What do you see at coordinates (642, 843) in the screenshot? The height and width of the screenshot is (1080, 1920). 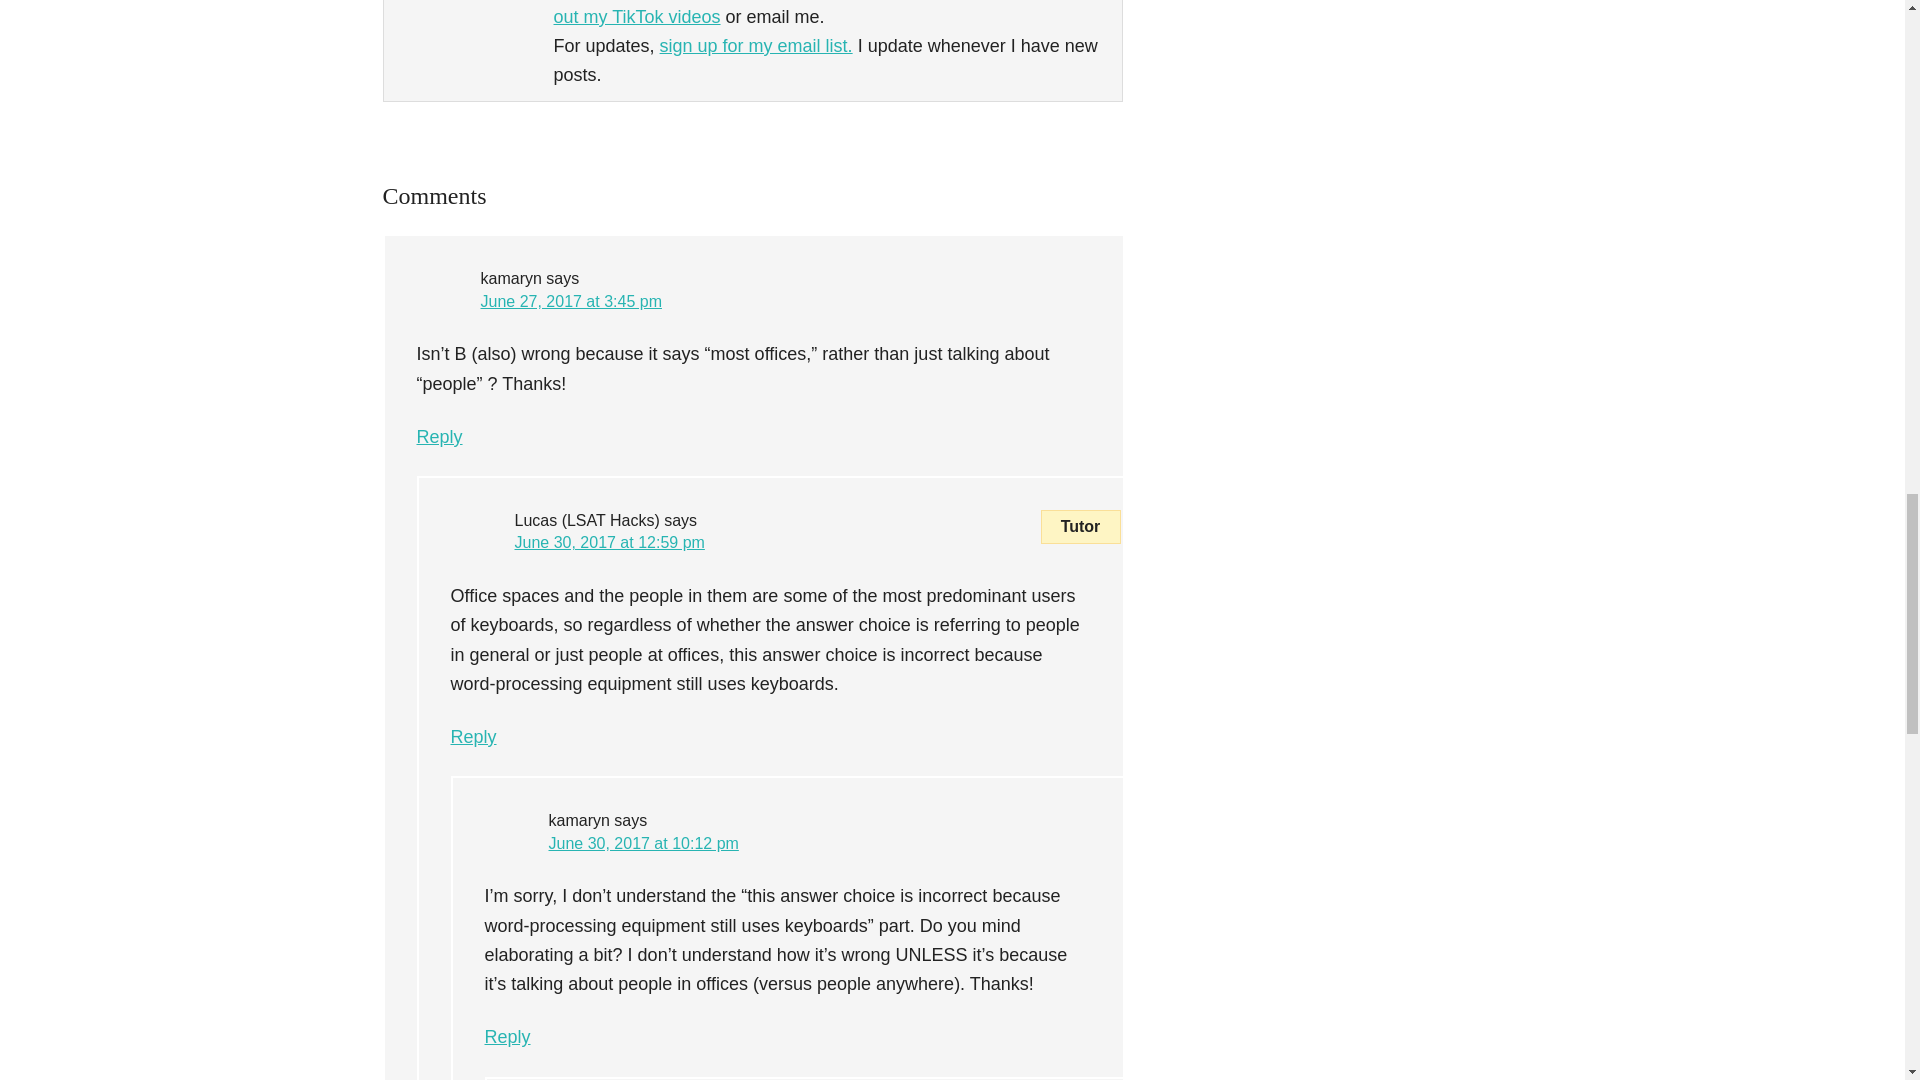 I see `June 30, 2017 at 10:12 pm` at bounding box center [642, 843].